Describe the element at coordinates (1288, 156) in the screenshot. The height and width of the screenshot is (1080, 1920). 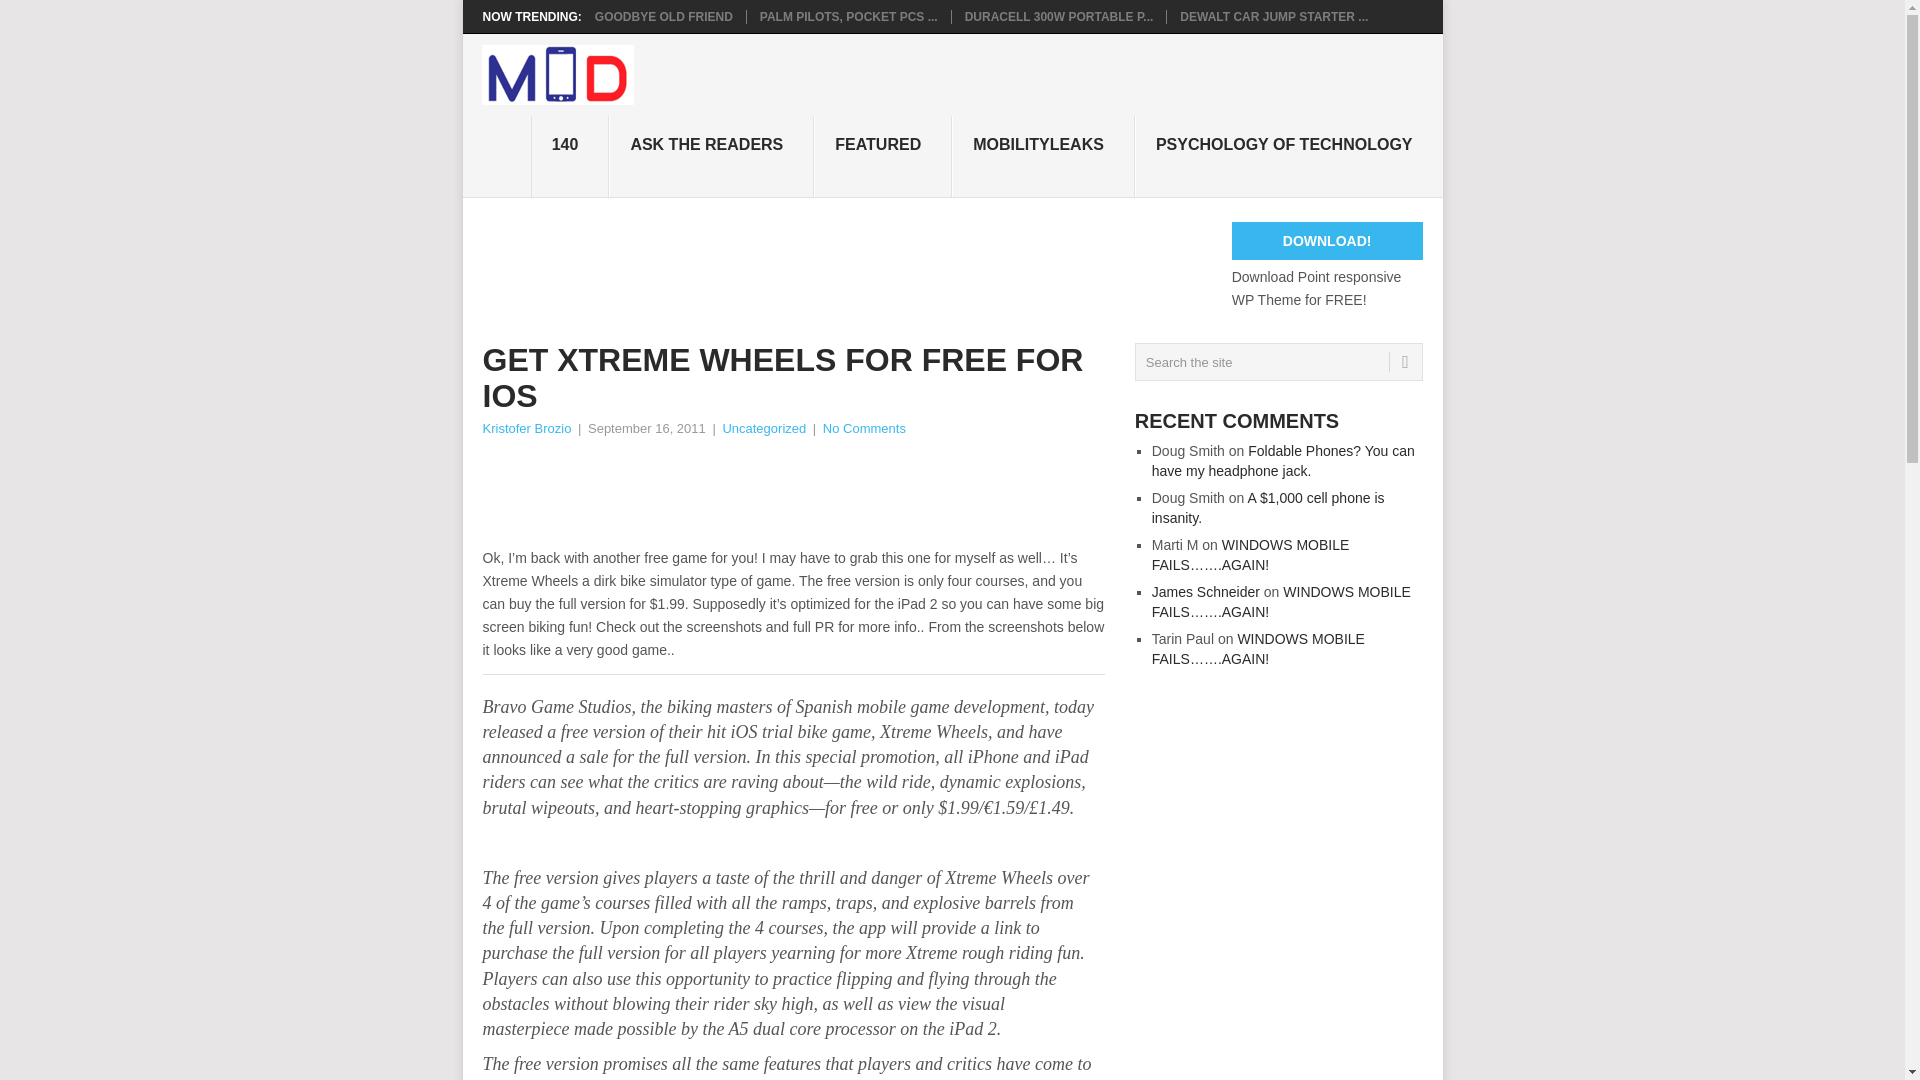
I see `PSYCHOLOGY OF TECHNOLOGY` at that location.